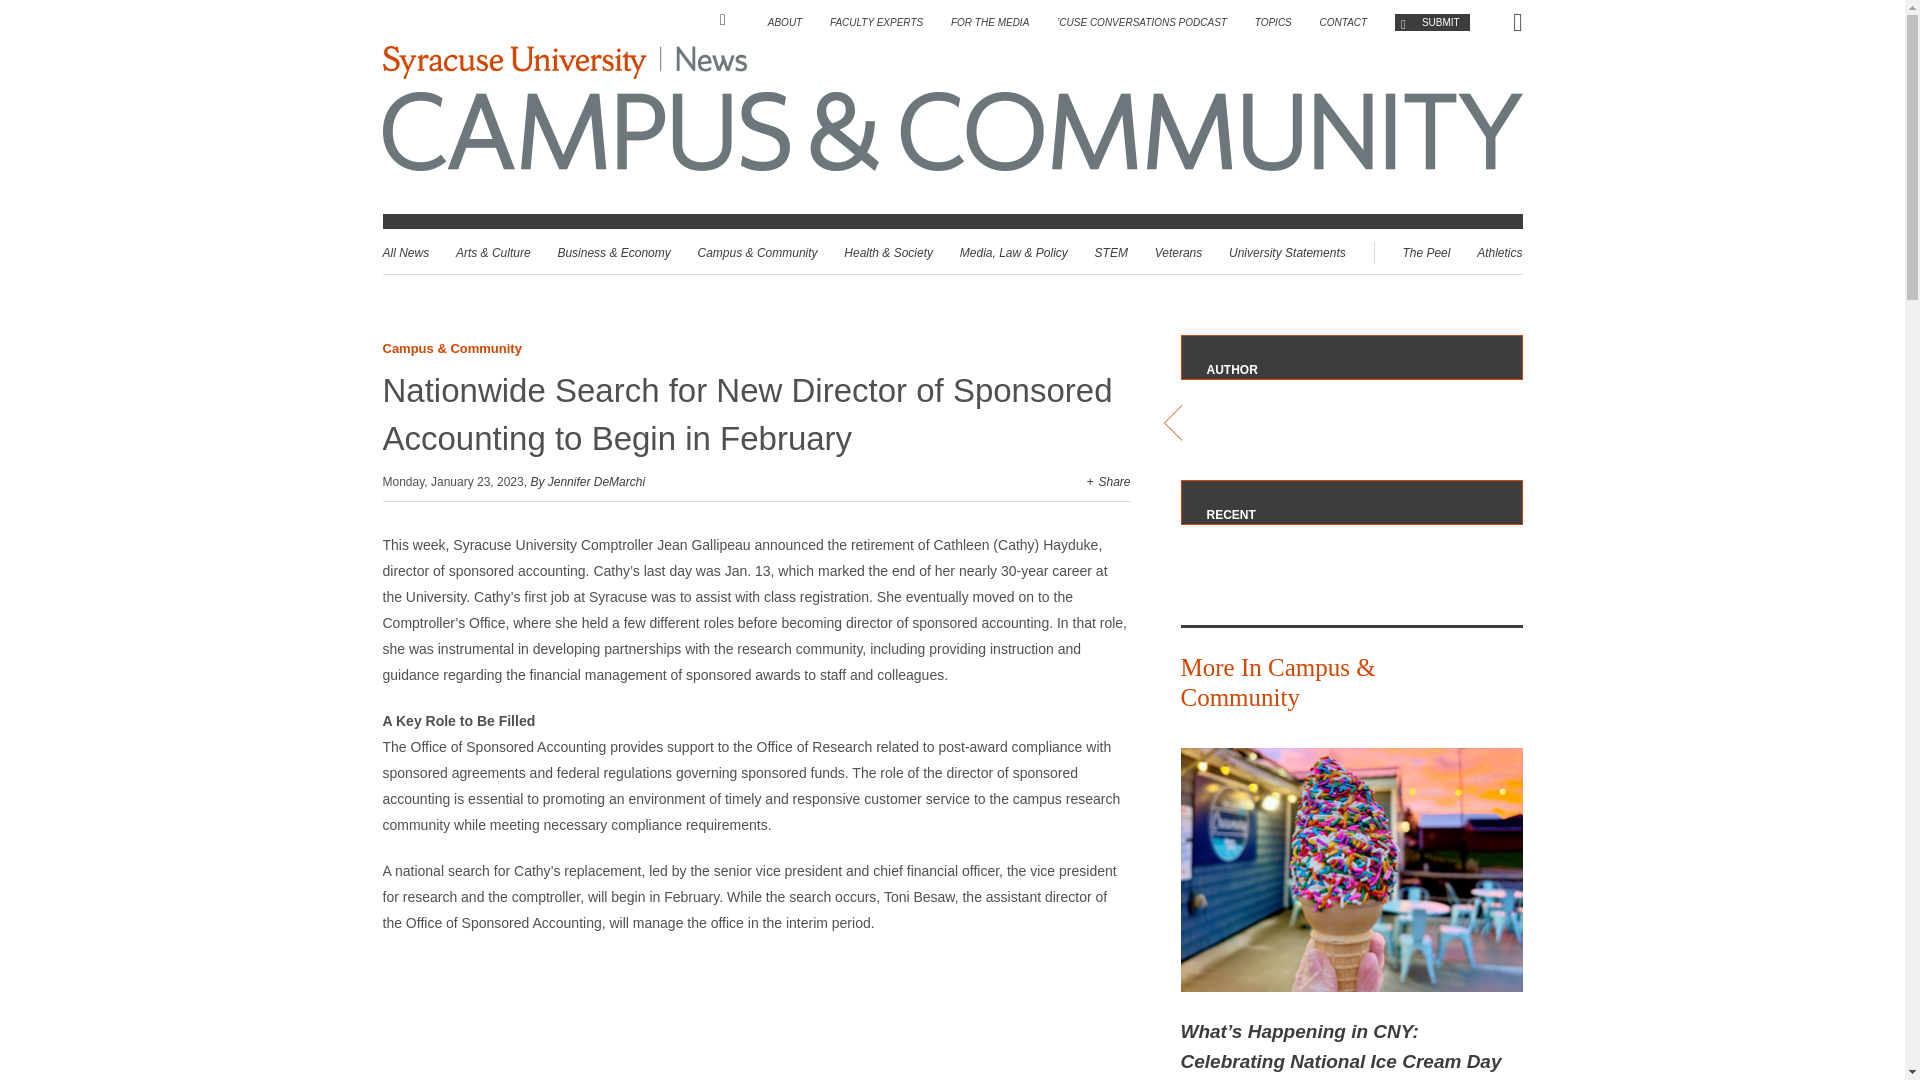  I want to click on Syracuse University, so click(512, 62).